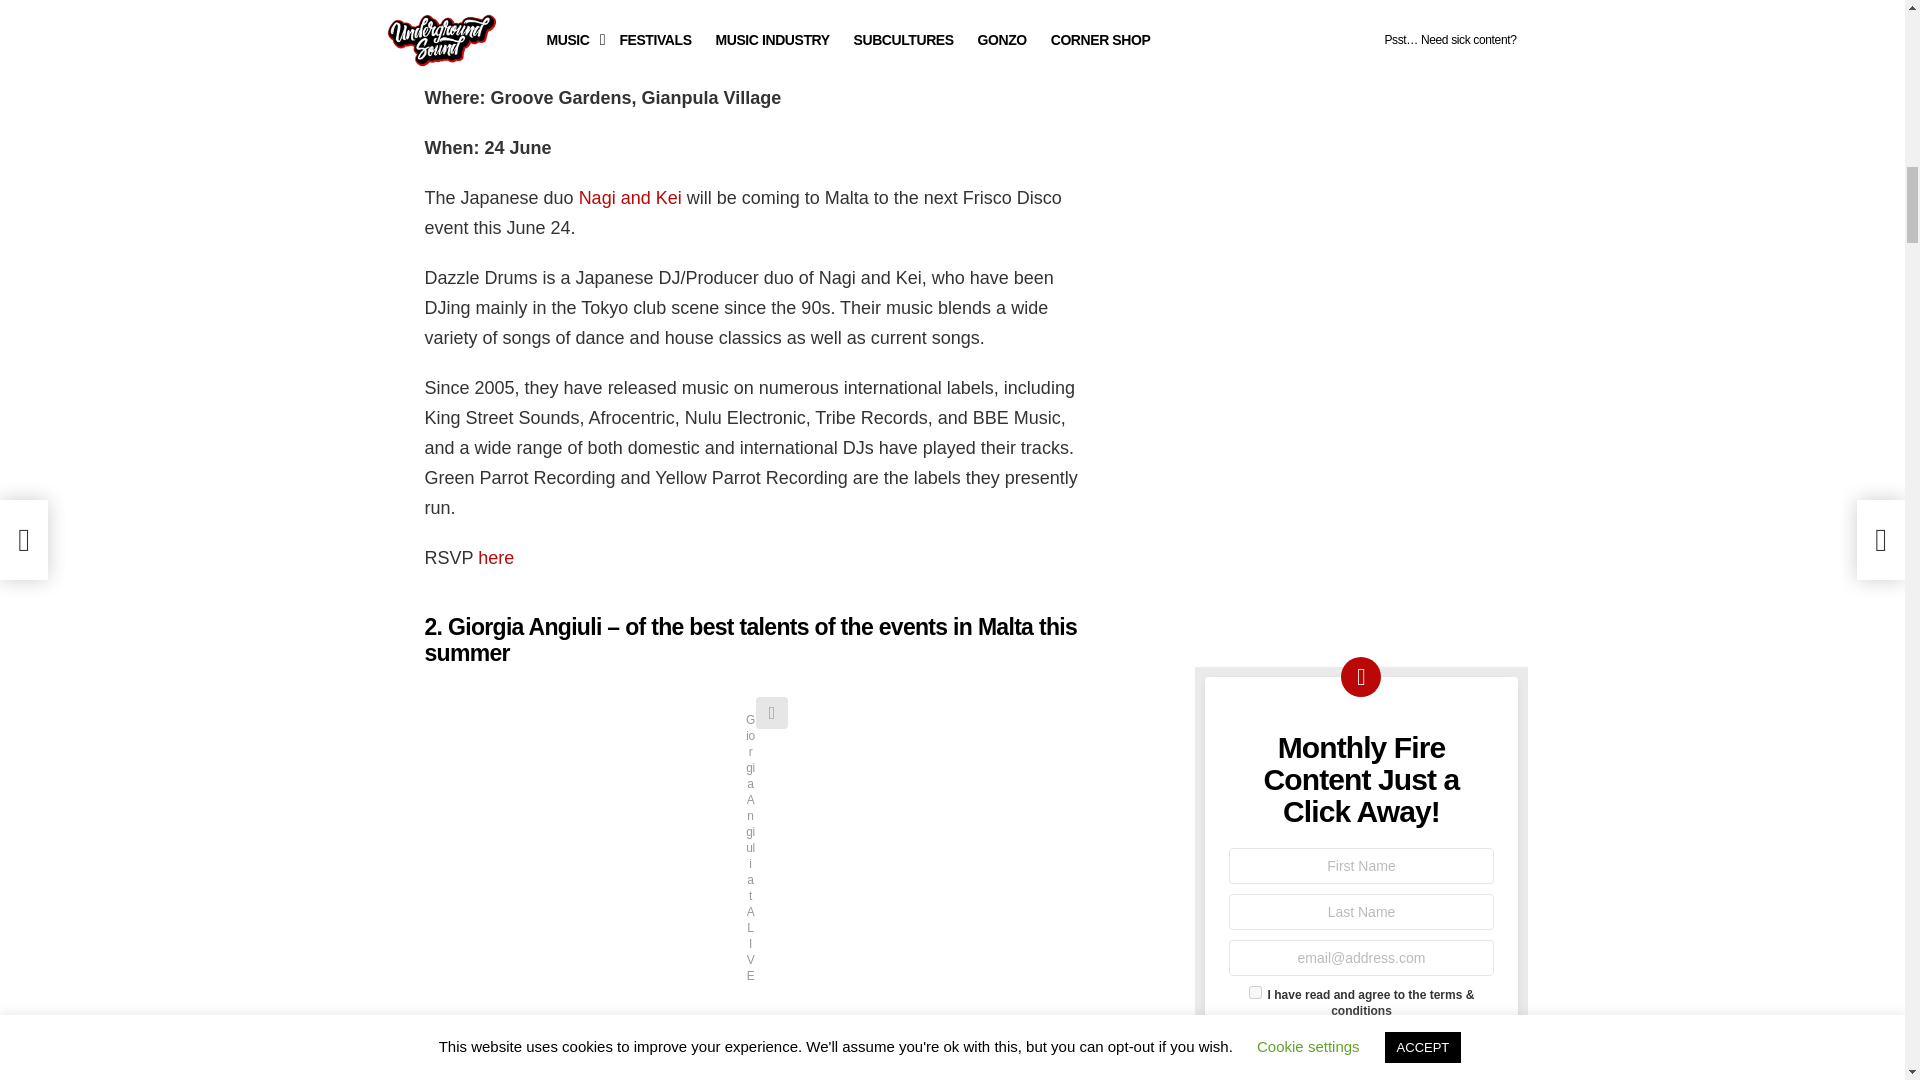 This screenshot has height=1080, width=1920. What do you see at coordinates (1360, 1046) in the screenshot?
I see `Subscribe` at bounding box center [1360, 1046].